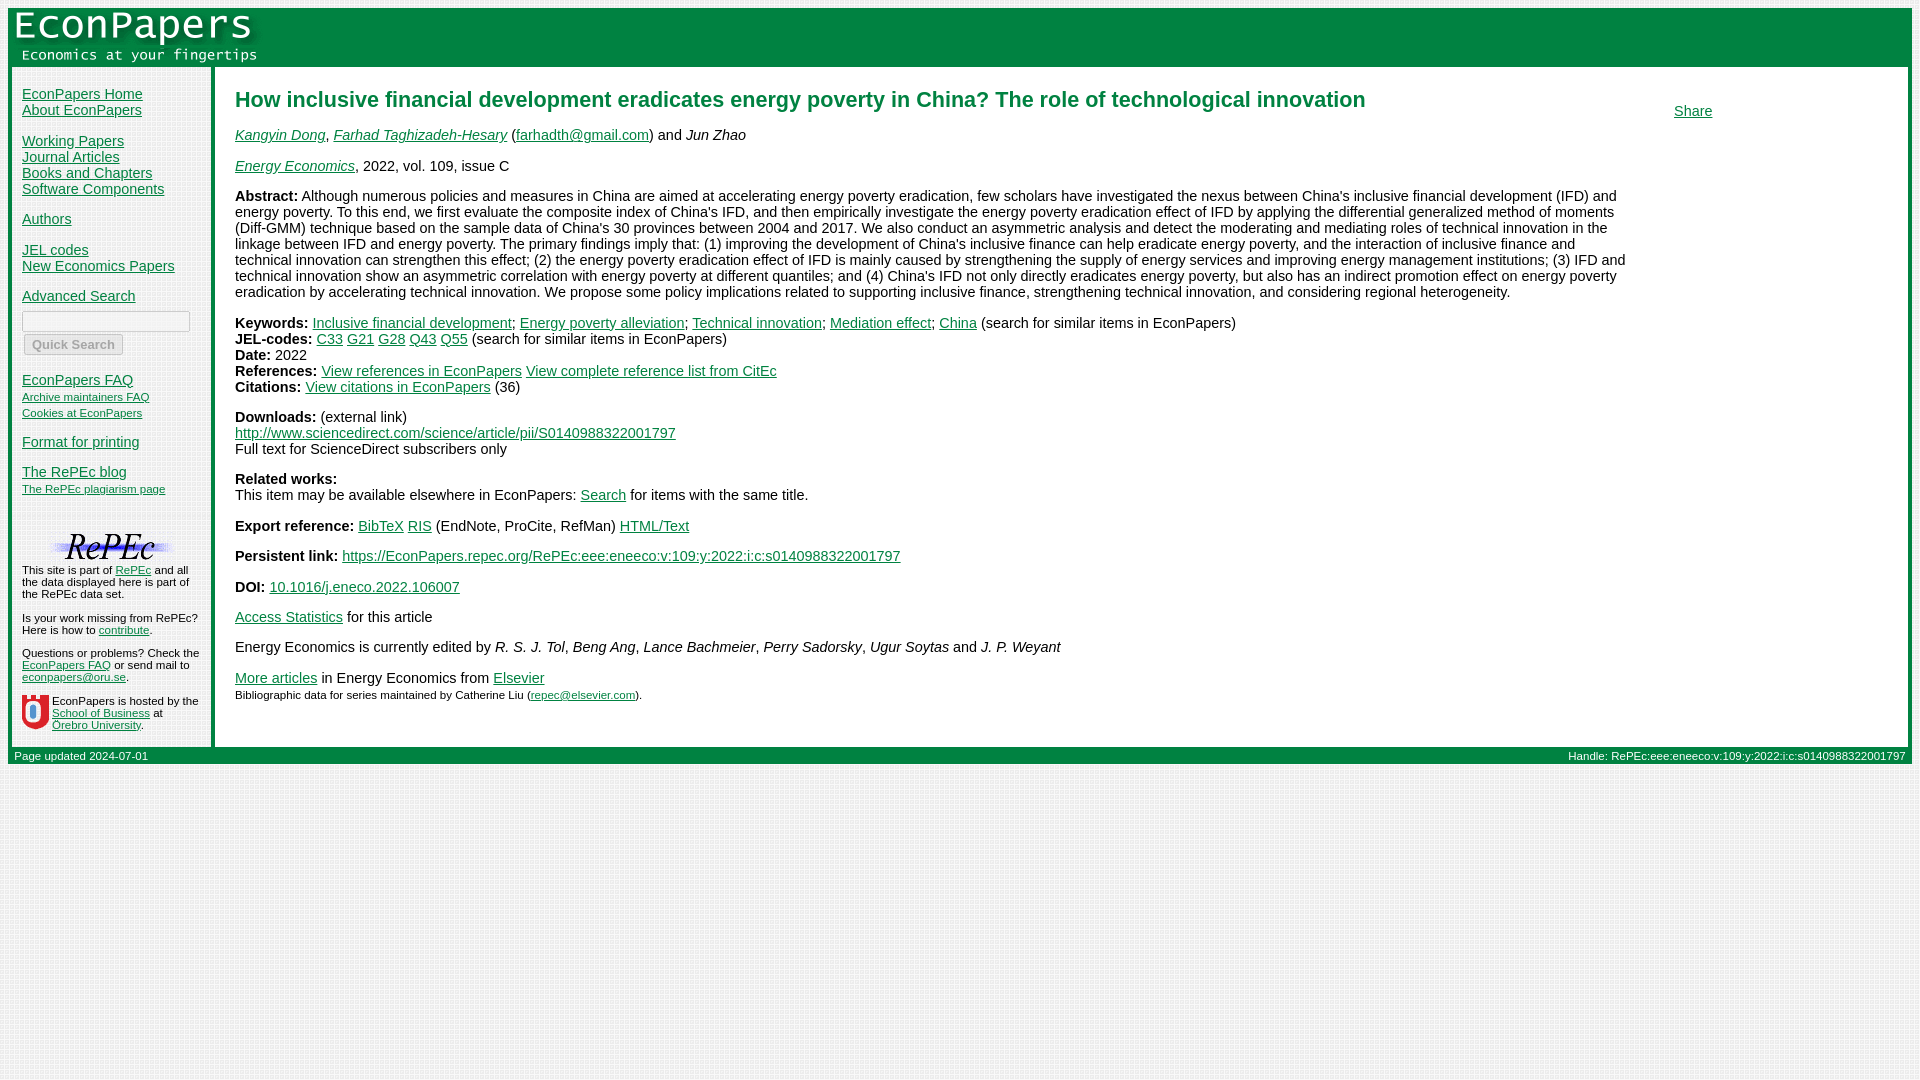  Describe the element at coordinates (880, 322) in the screenshot. I see `Mediation effect` at that location.